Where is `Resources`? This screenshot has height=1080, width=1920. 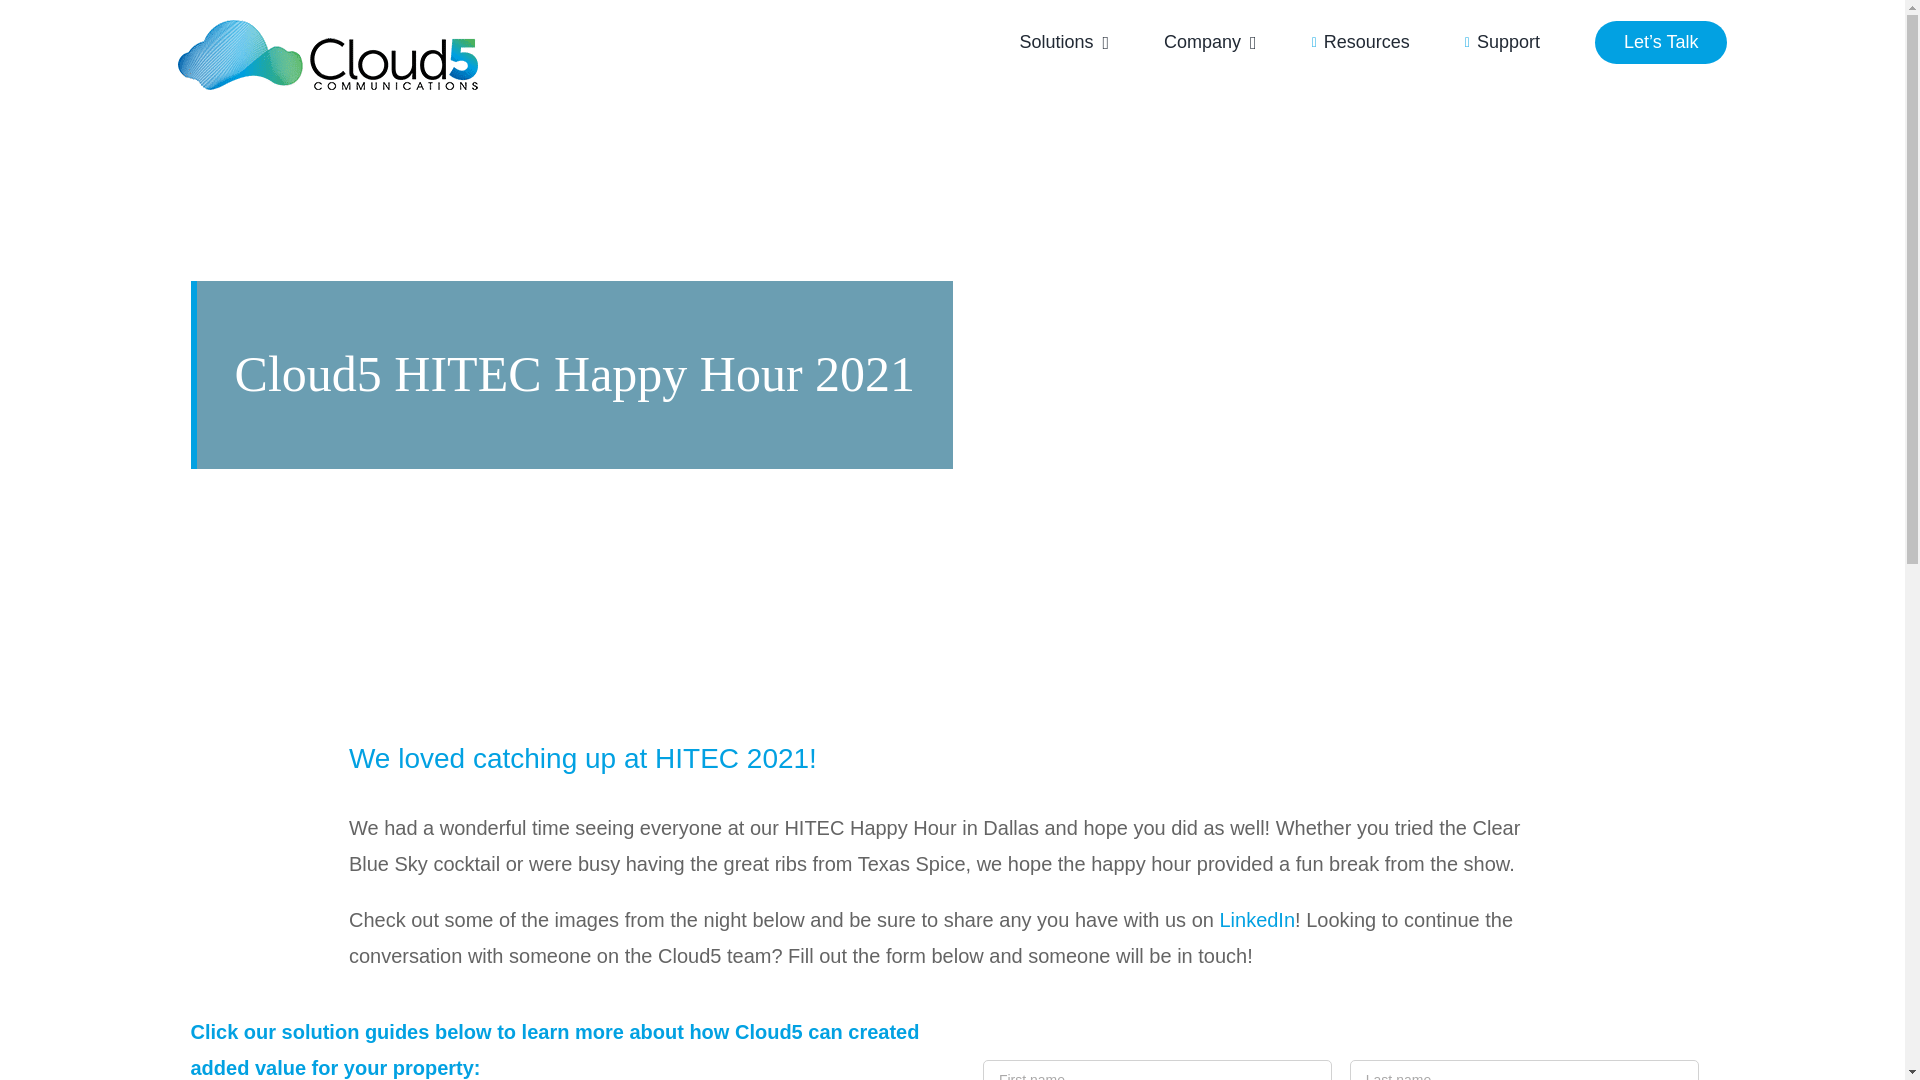 Resources is located at coordinates (1360, 42).